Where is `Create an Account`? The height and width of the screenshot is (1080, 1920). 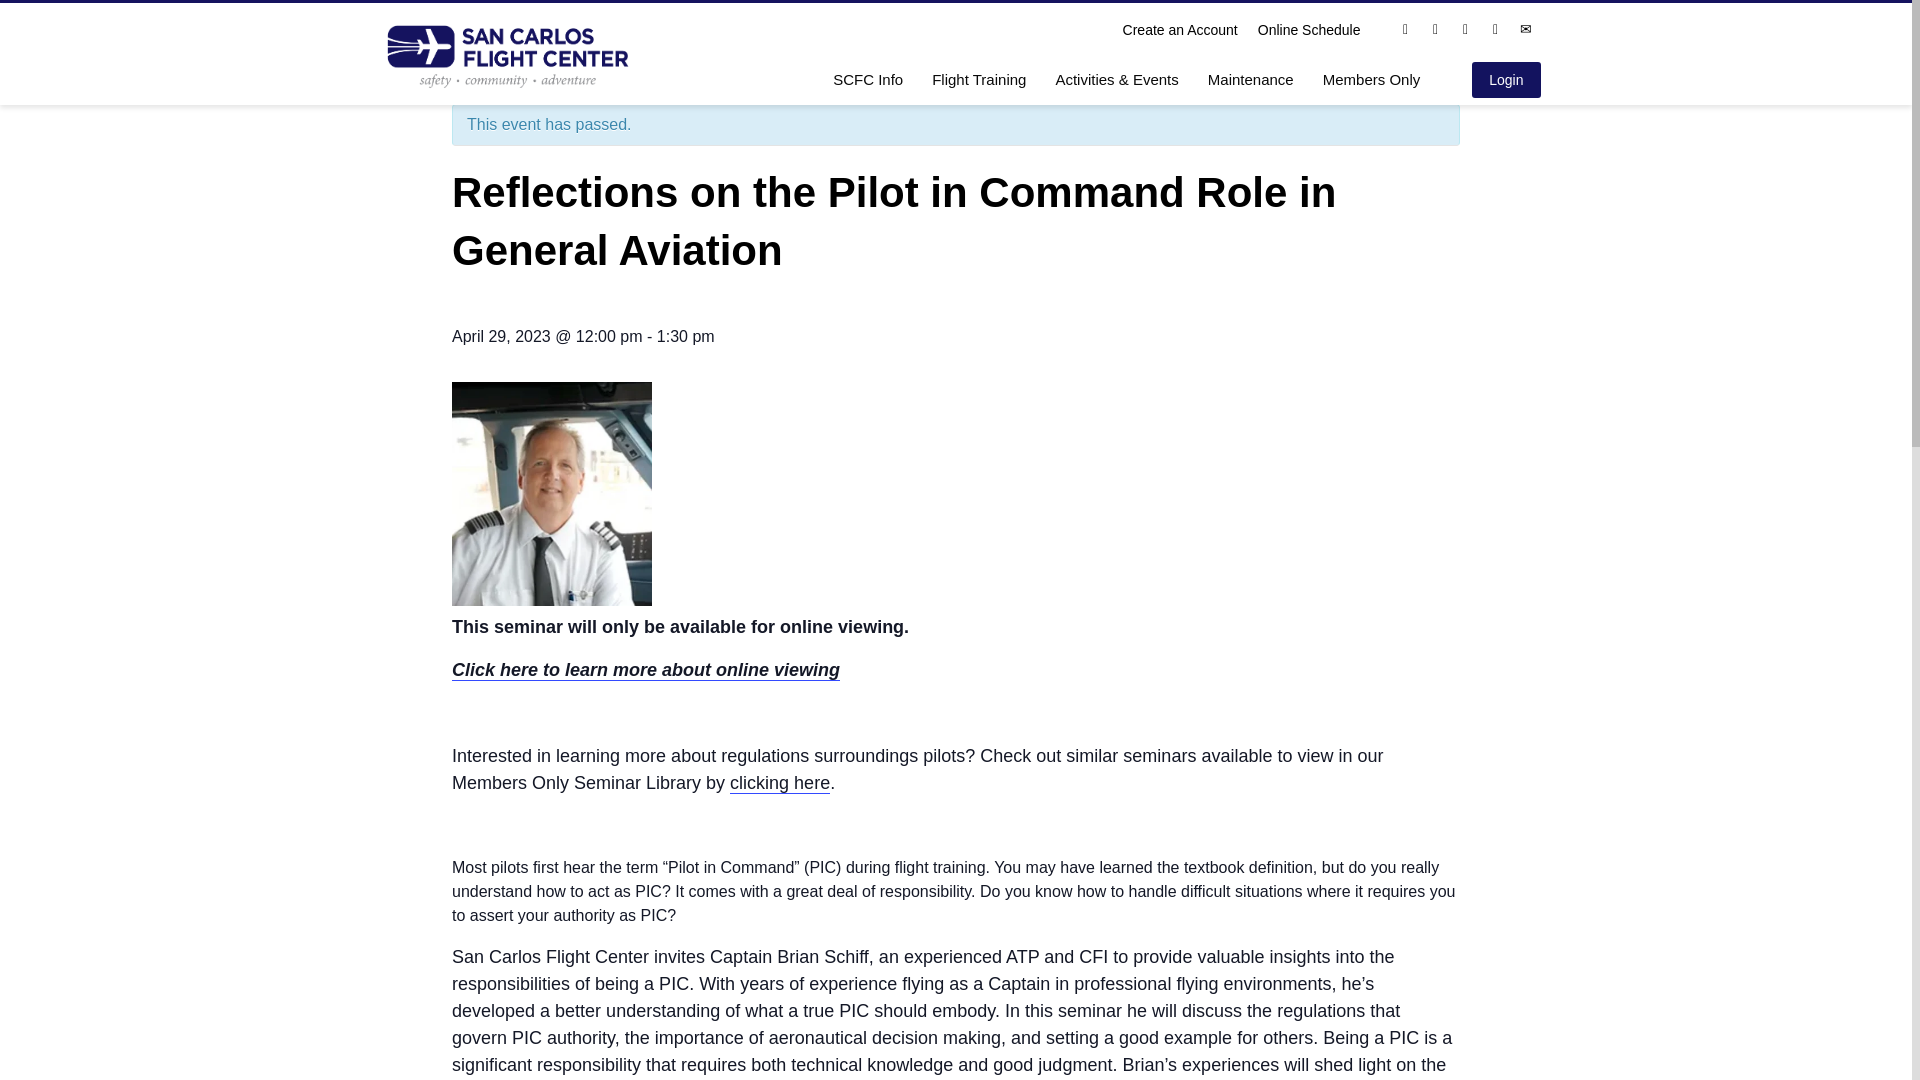
Create an Account is located at coordinates (1180, 30).